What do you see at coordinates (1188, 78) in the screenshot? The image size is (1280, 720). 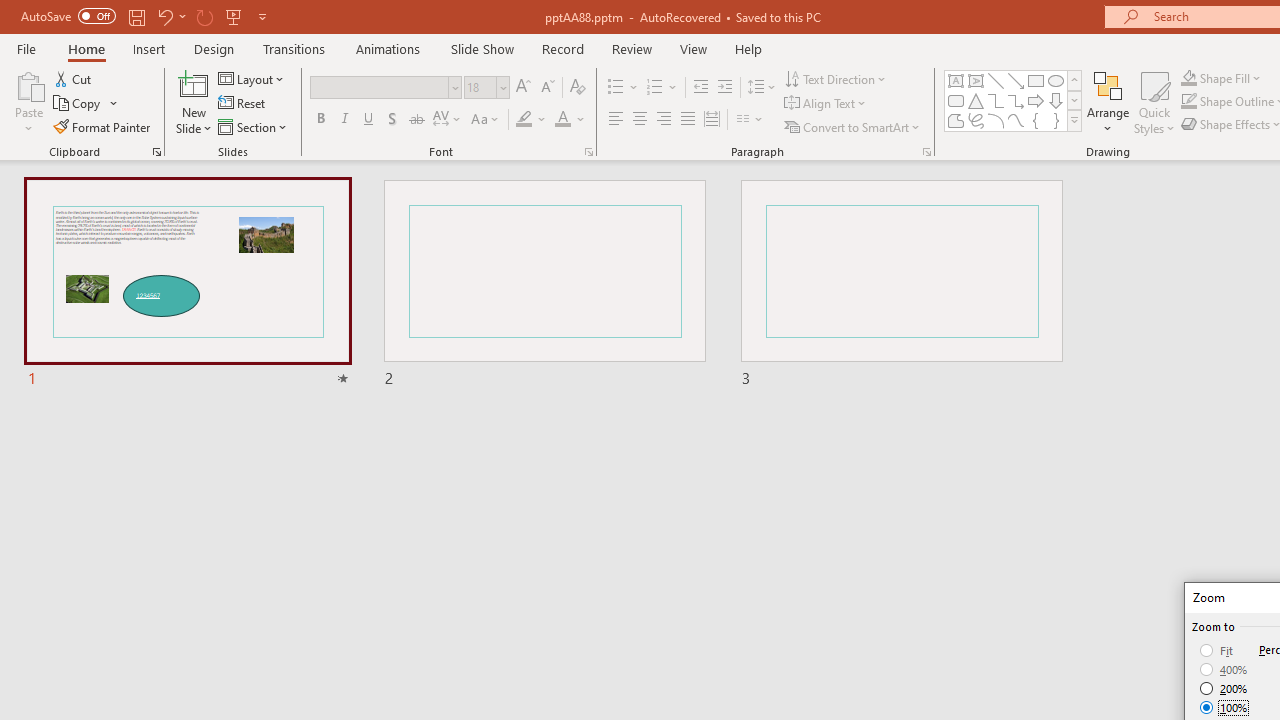 I see `Shape Fill Aqua, Accent 2` at bounding box center [1188, 78].